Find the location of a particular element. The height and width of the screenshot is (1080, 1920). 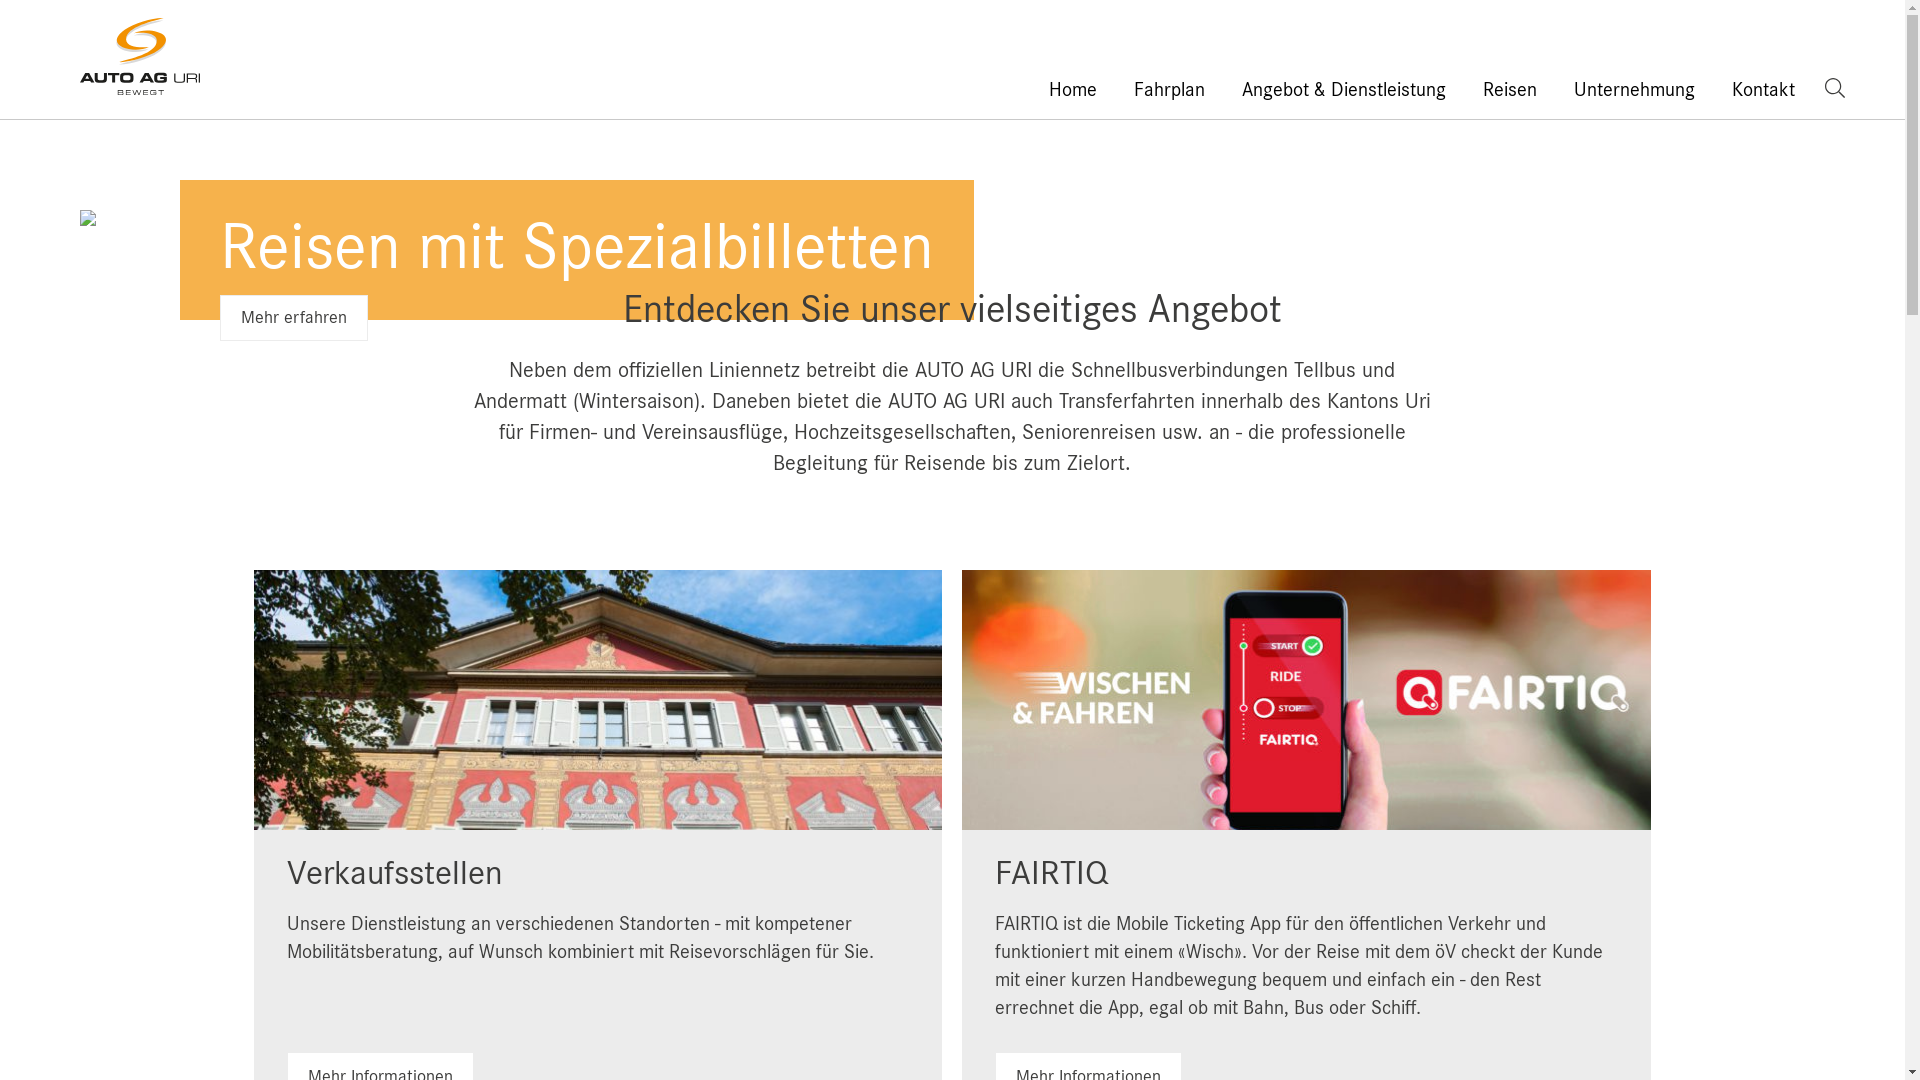

Unternehmung is located at coordinates (1653, 89).